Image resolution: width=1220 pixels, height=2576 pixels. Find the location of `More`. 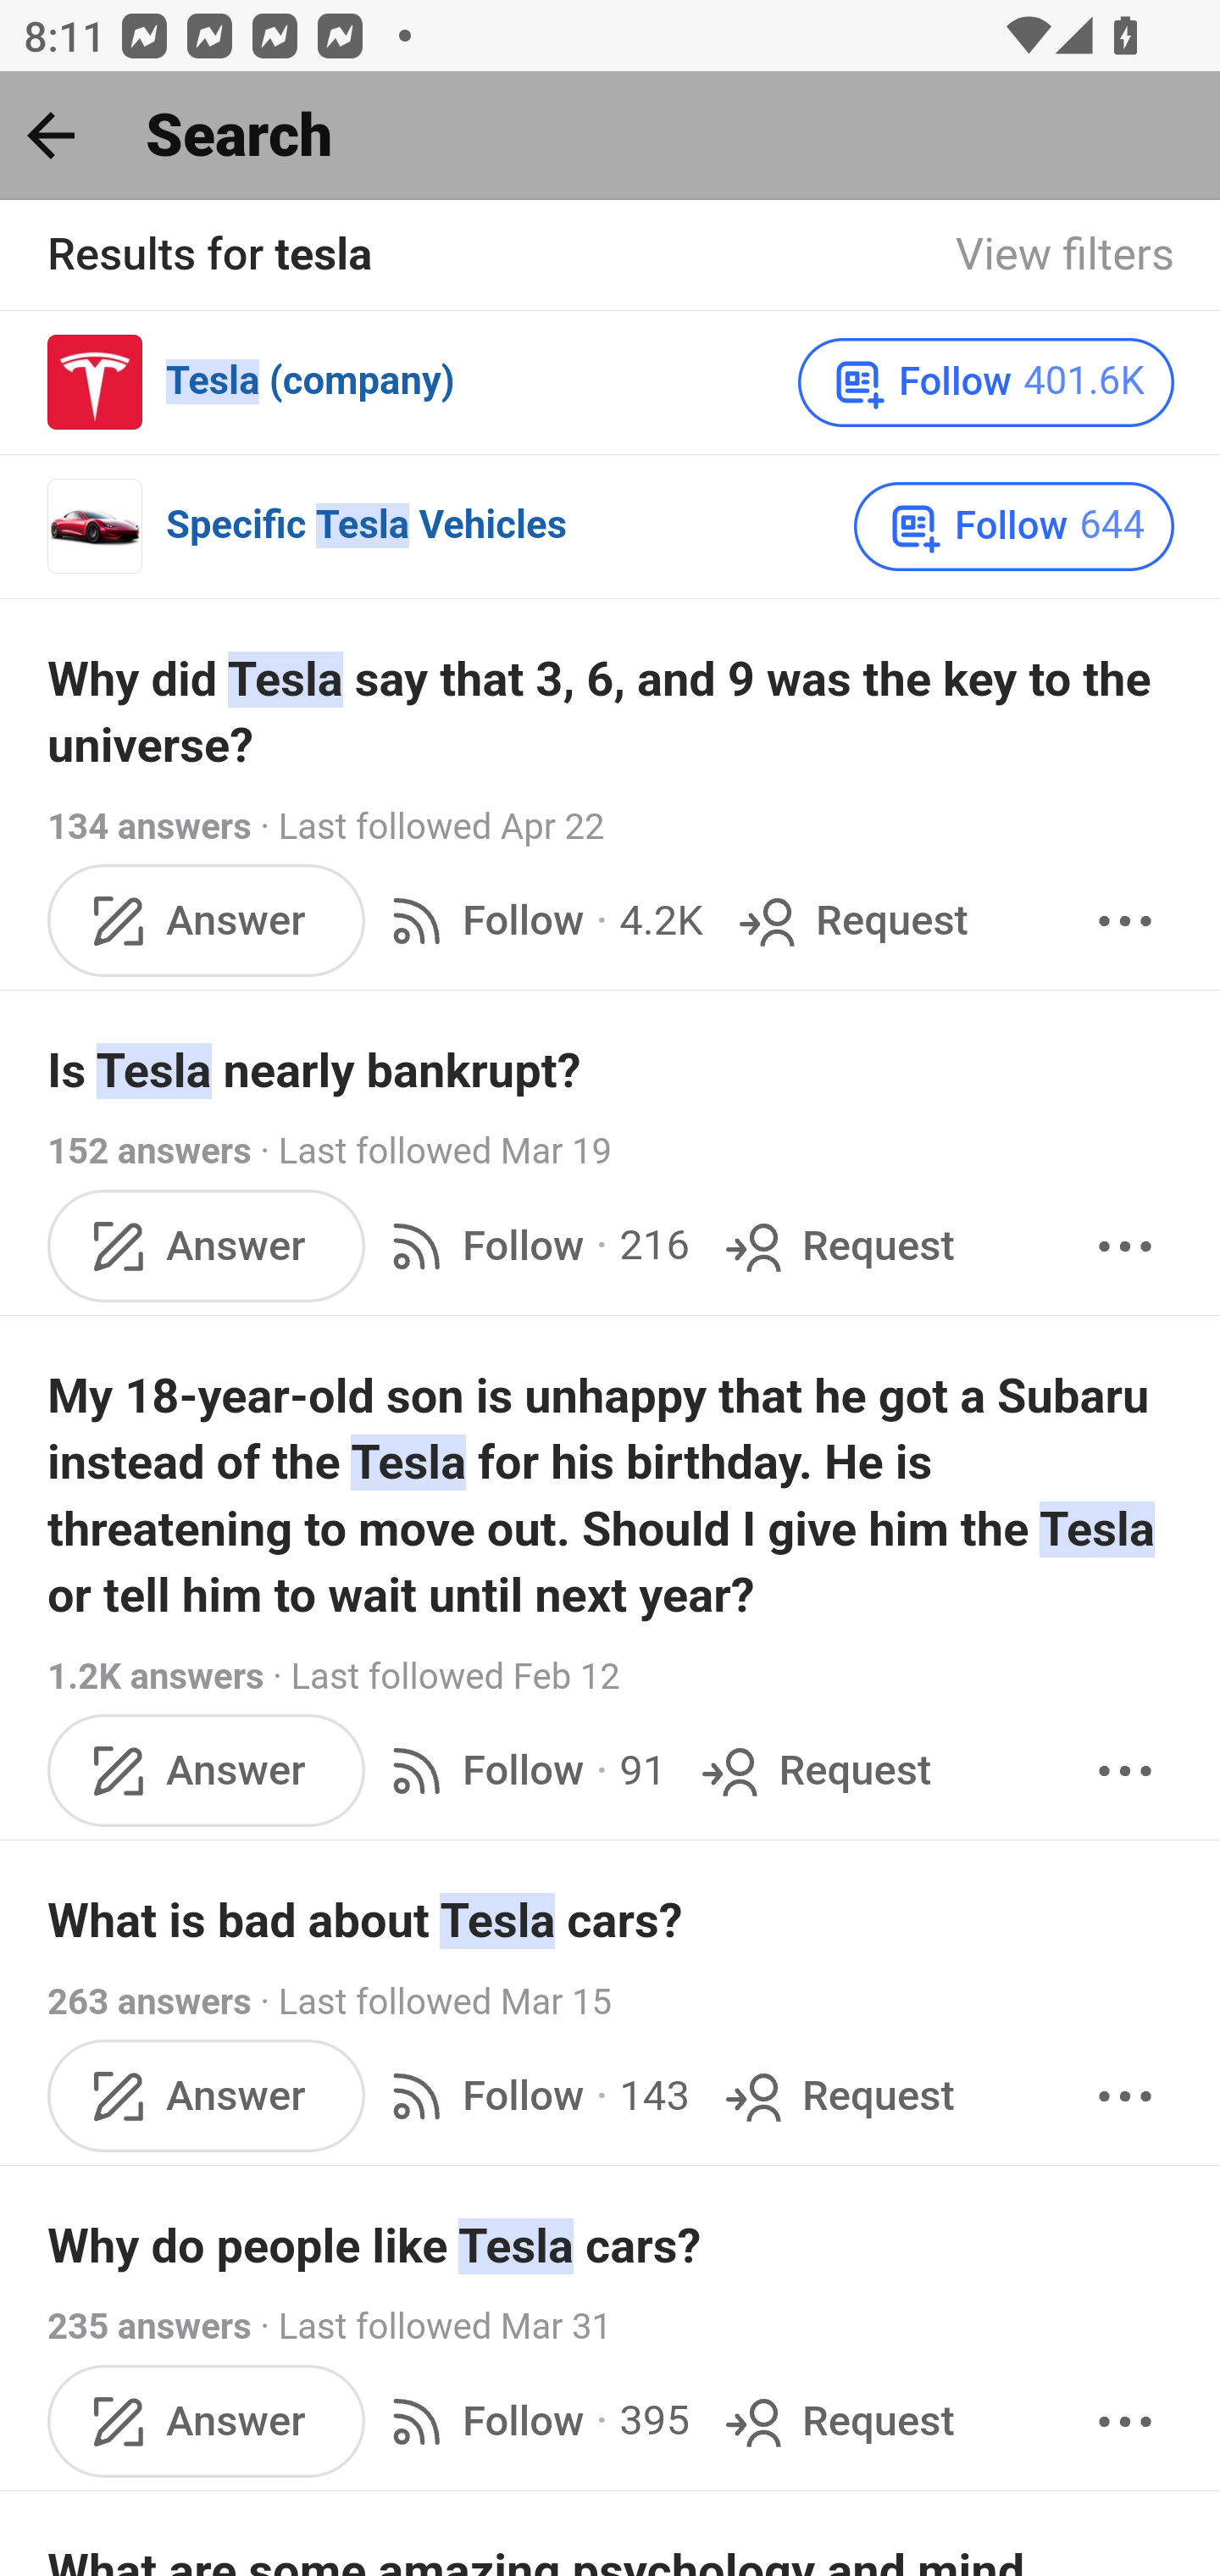

More is located at coordinates (1125, 1771).